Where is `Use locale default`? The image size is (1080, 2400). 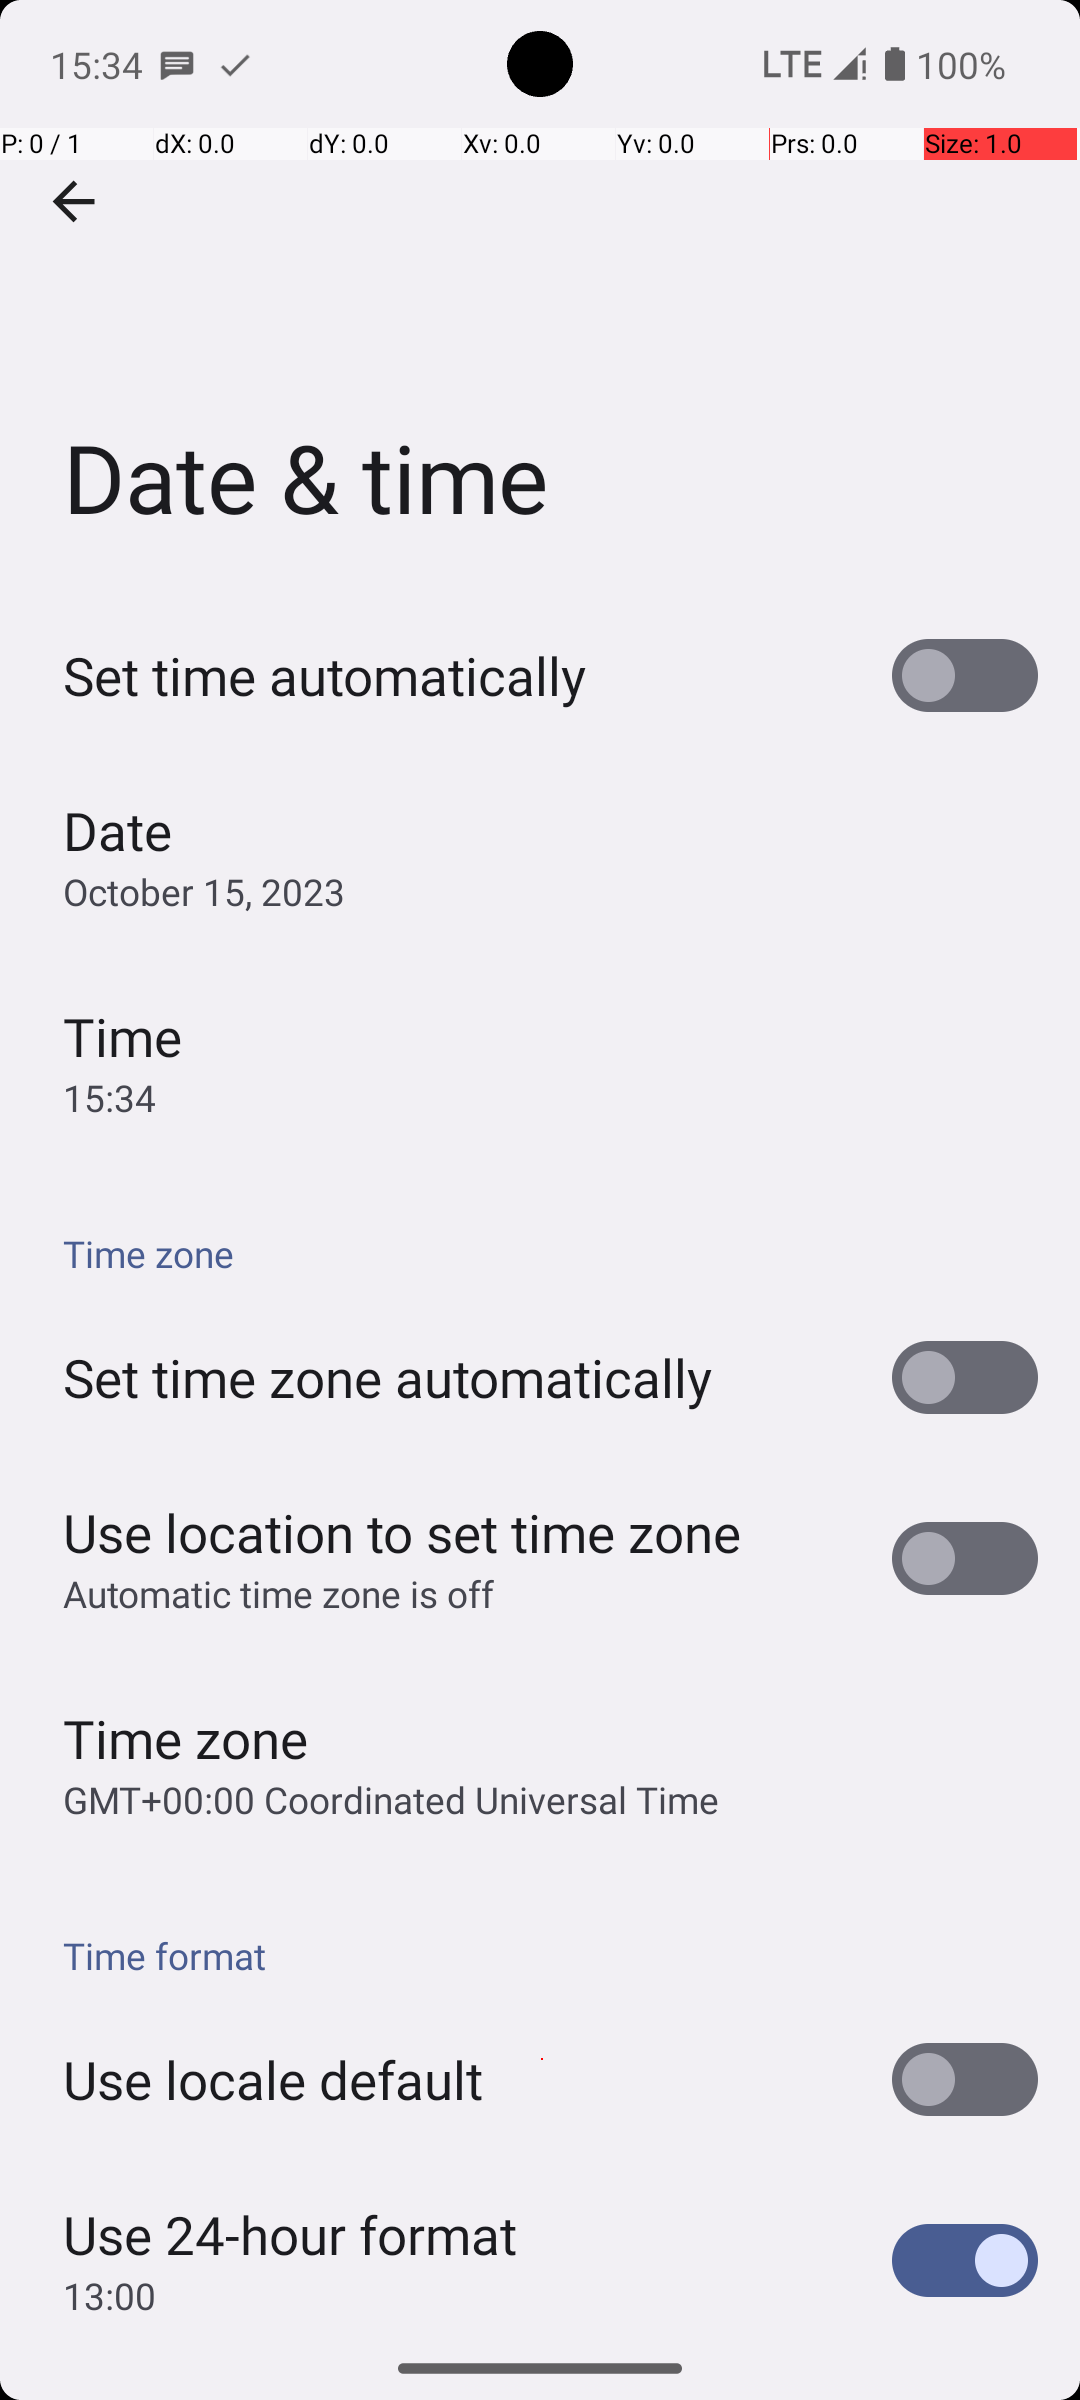
Use locale default is located at coordinates (273, 2080).